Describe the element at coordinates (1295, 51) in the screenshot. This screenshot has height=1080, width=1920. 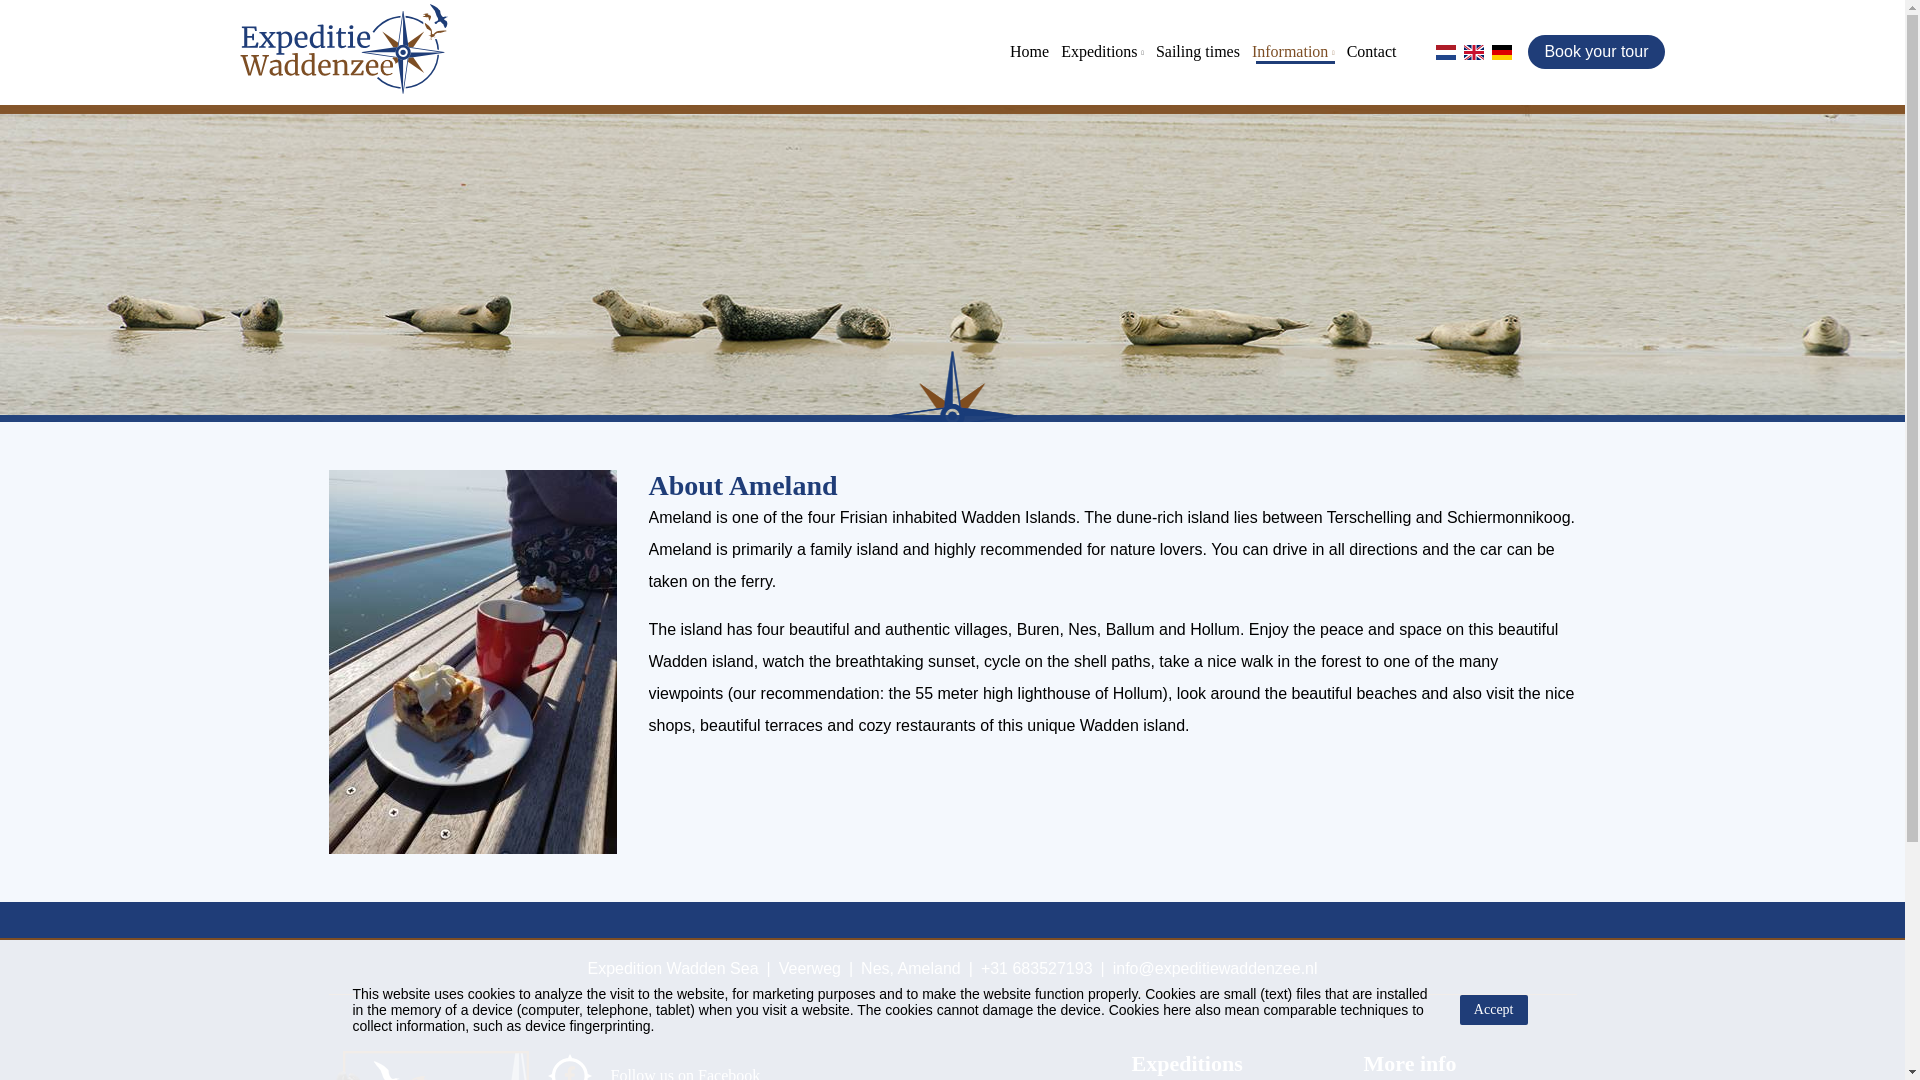
I see `Information` at that location.